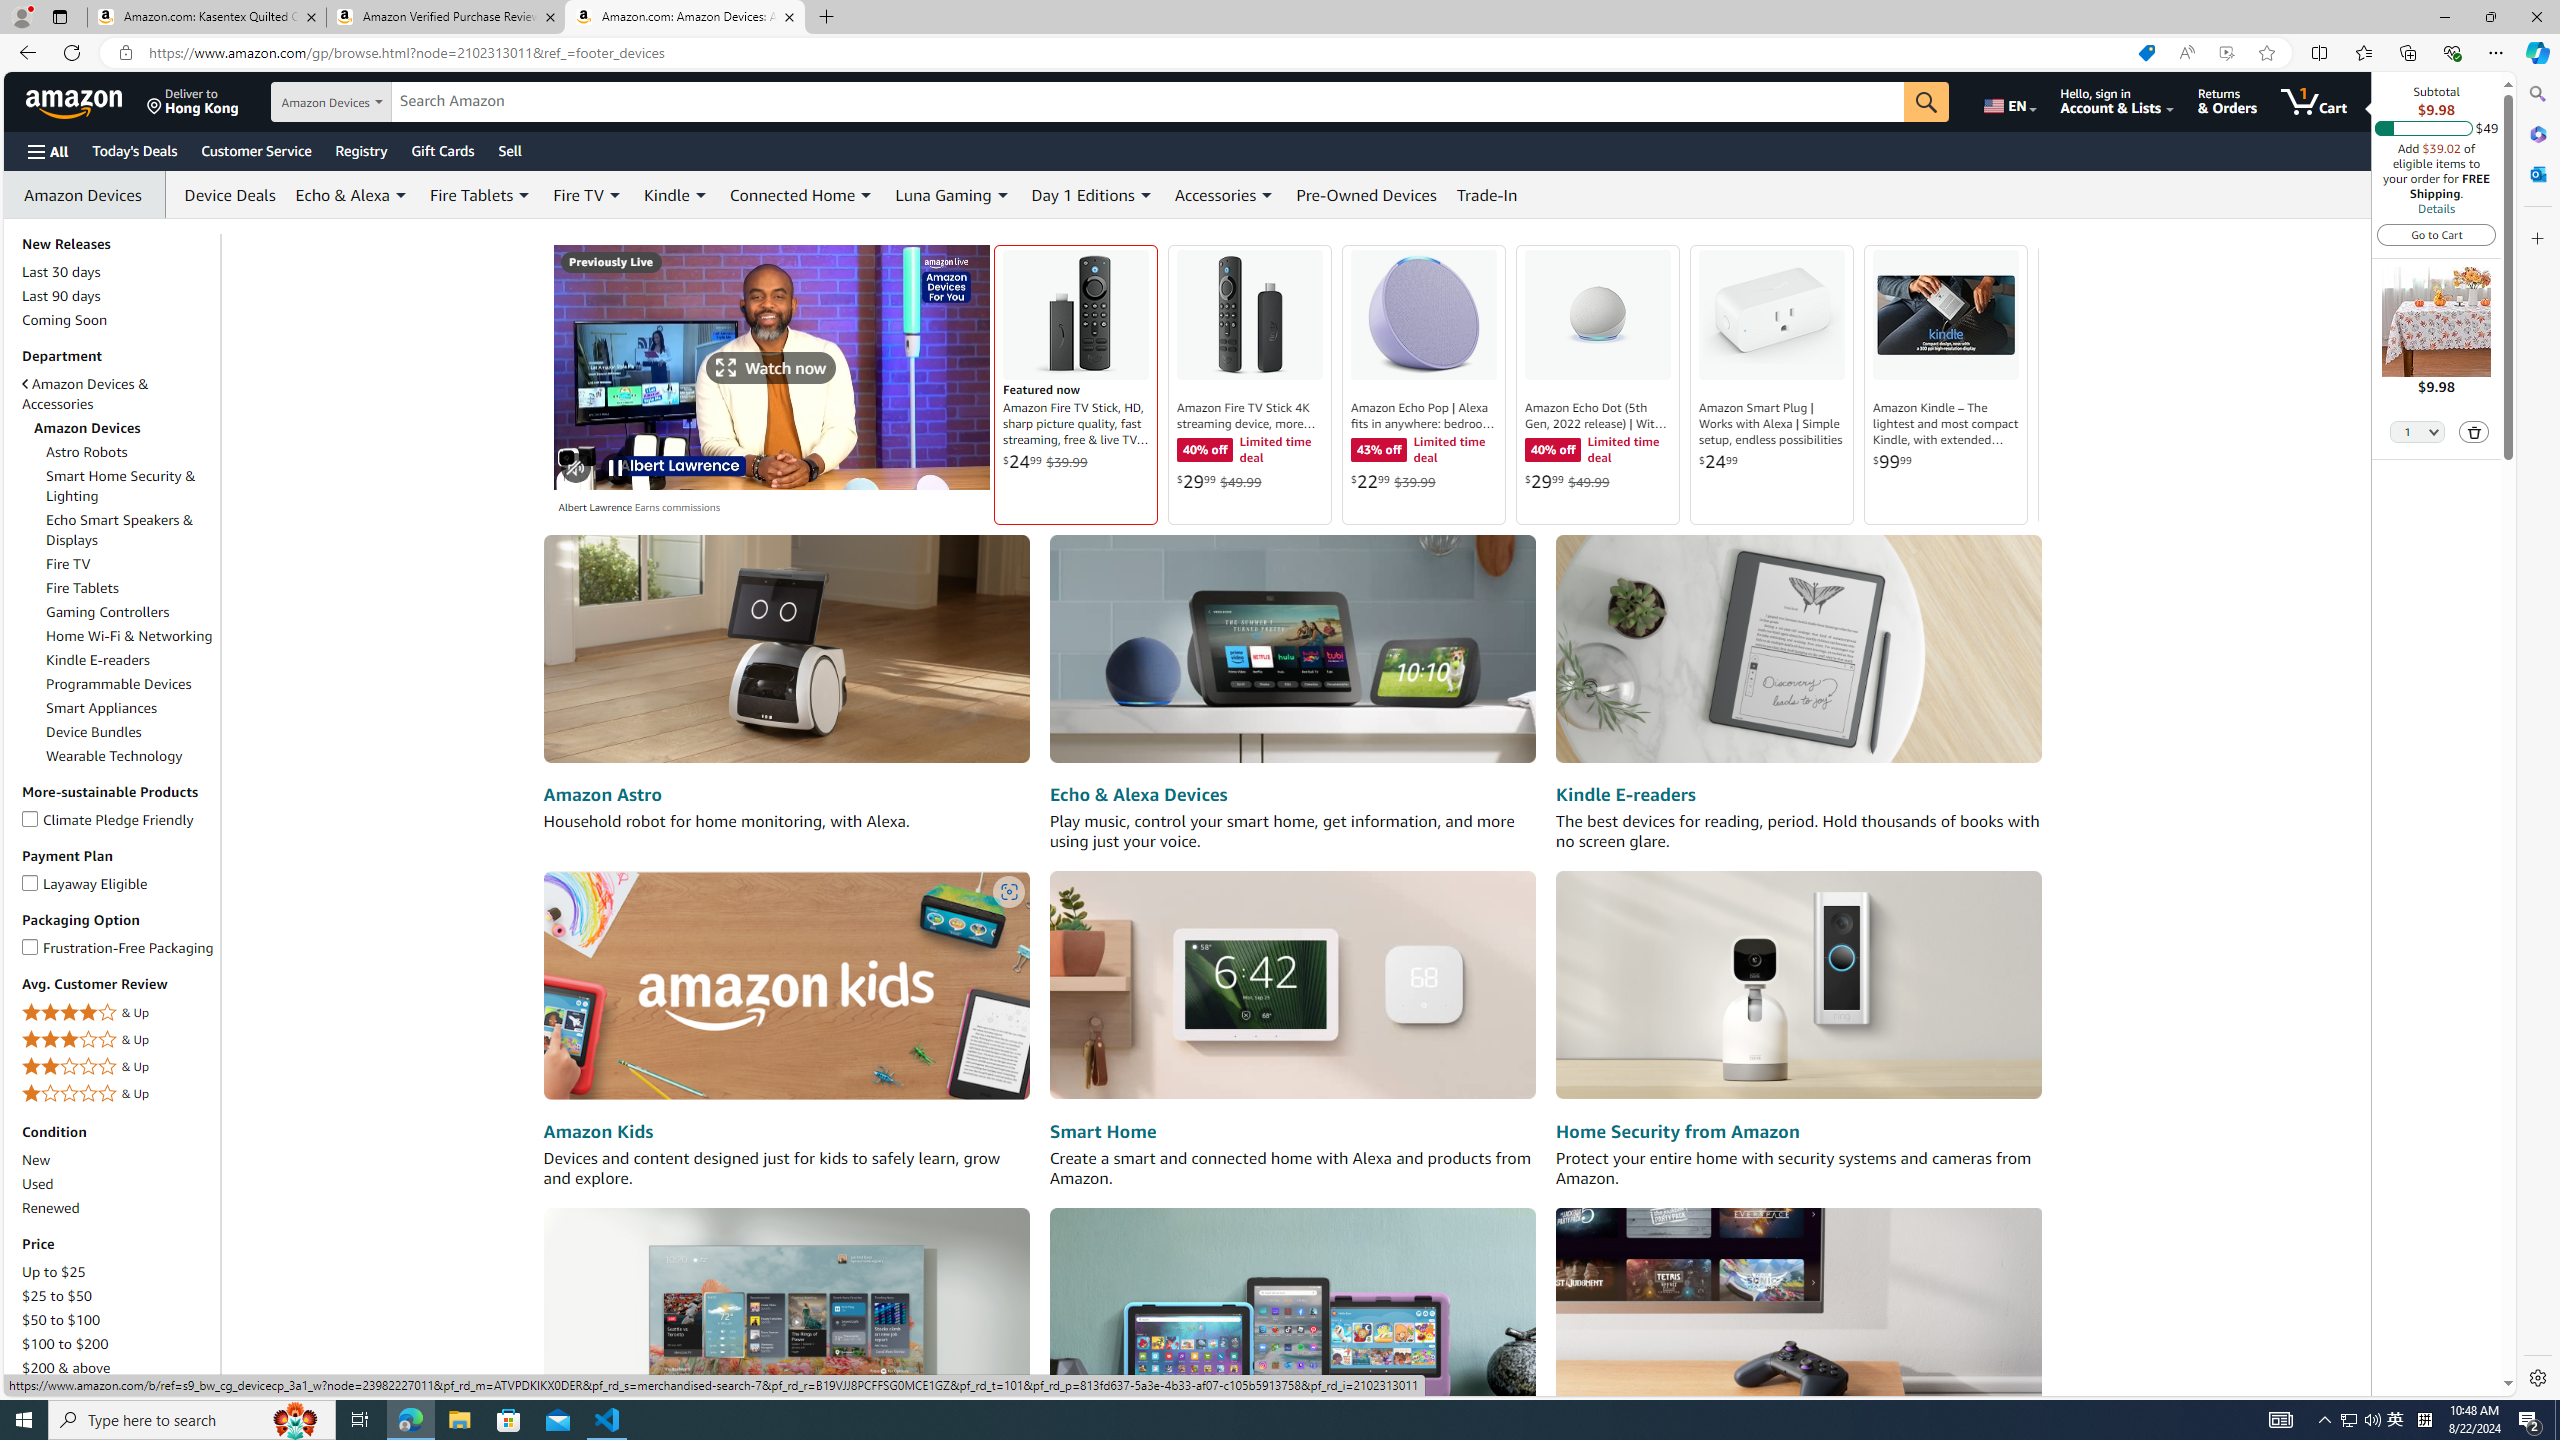  I want to click on Amazon Devices & Accessories, so click(119, 394).